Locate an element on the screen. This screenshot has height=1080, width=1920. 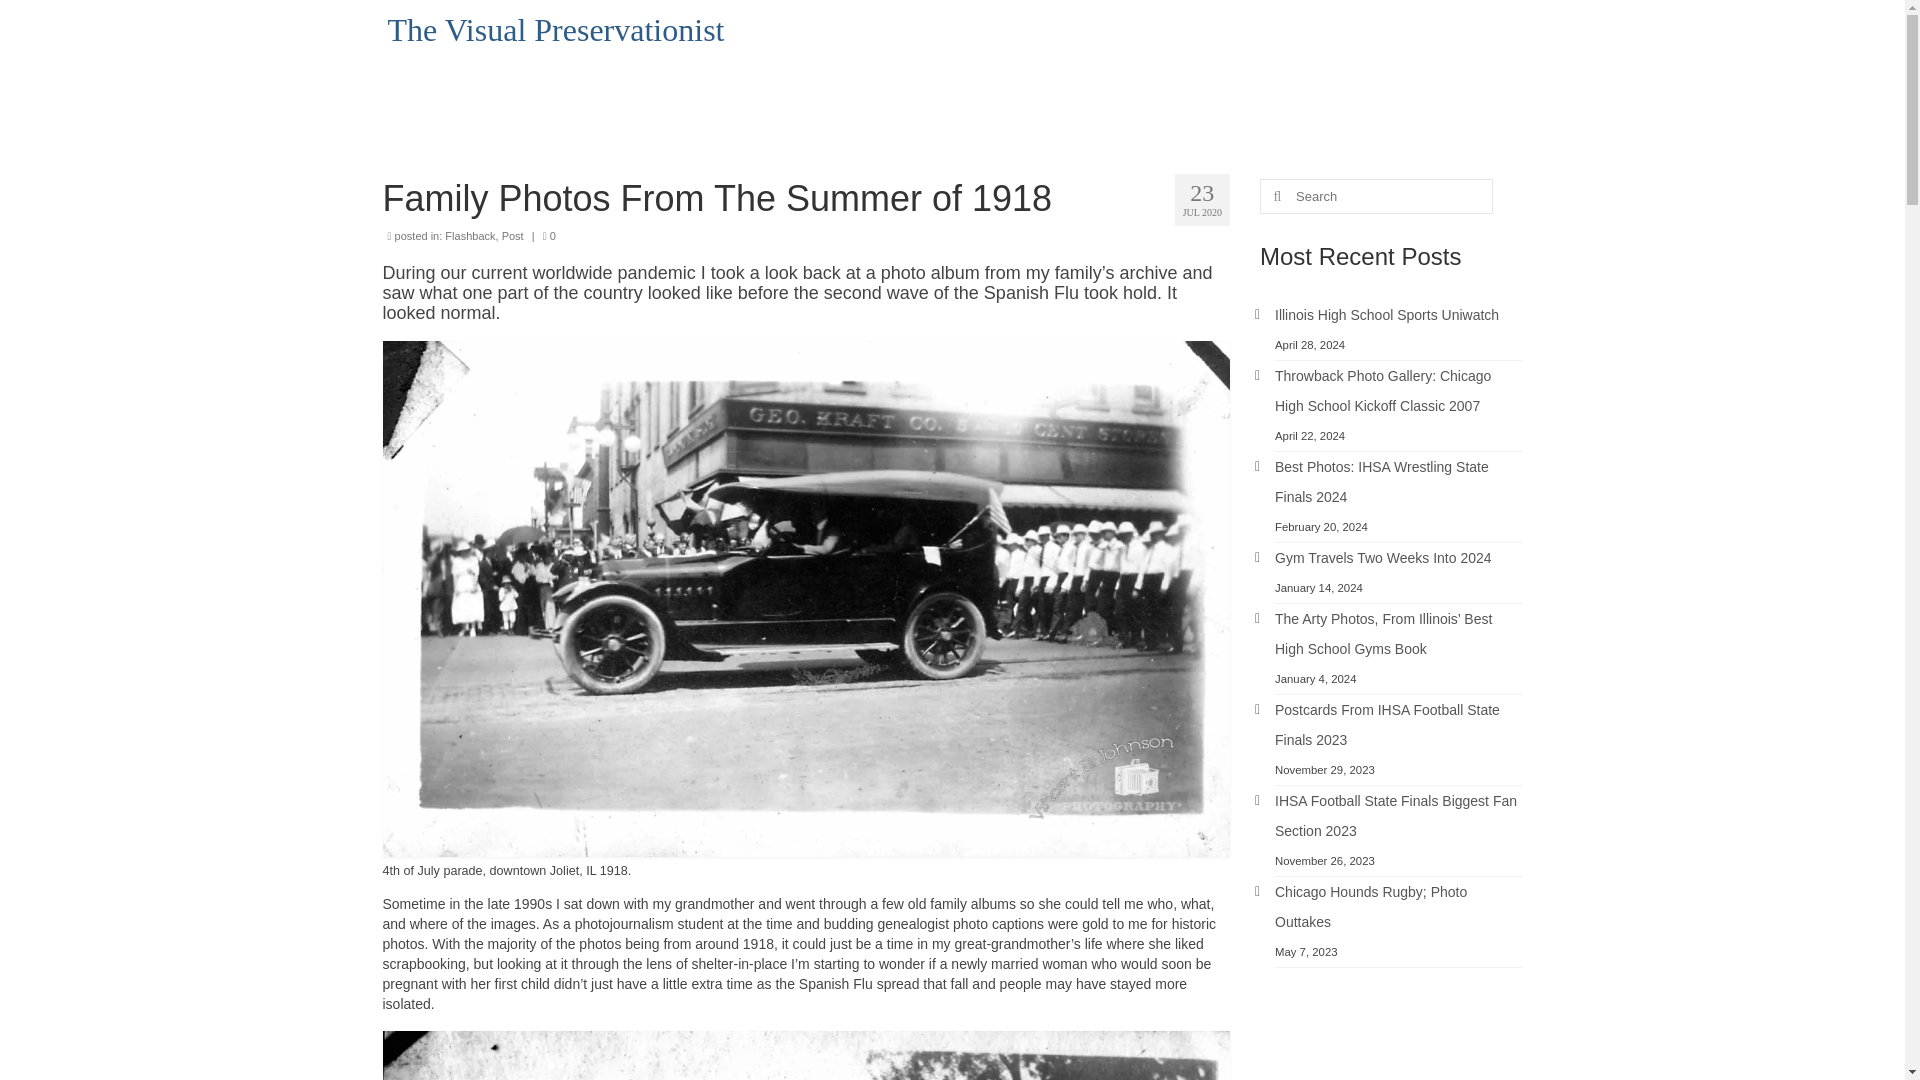
Home is located at coordinates (1004, 24).